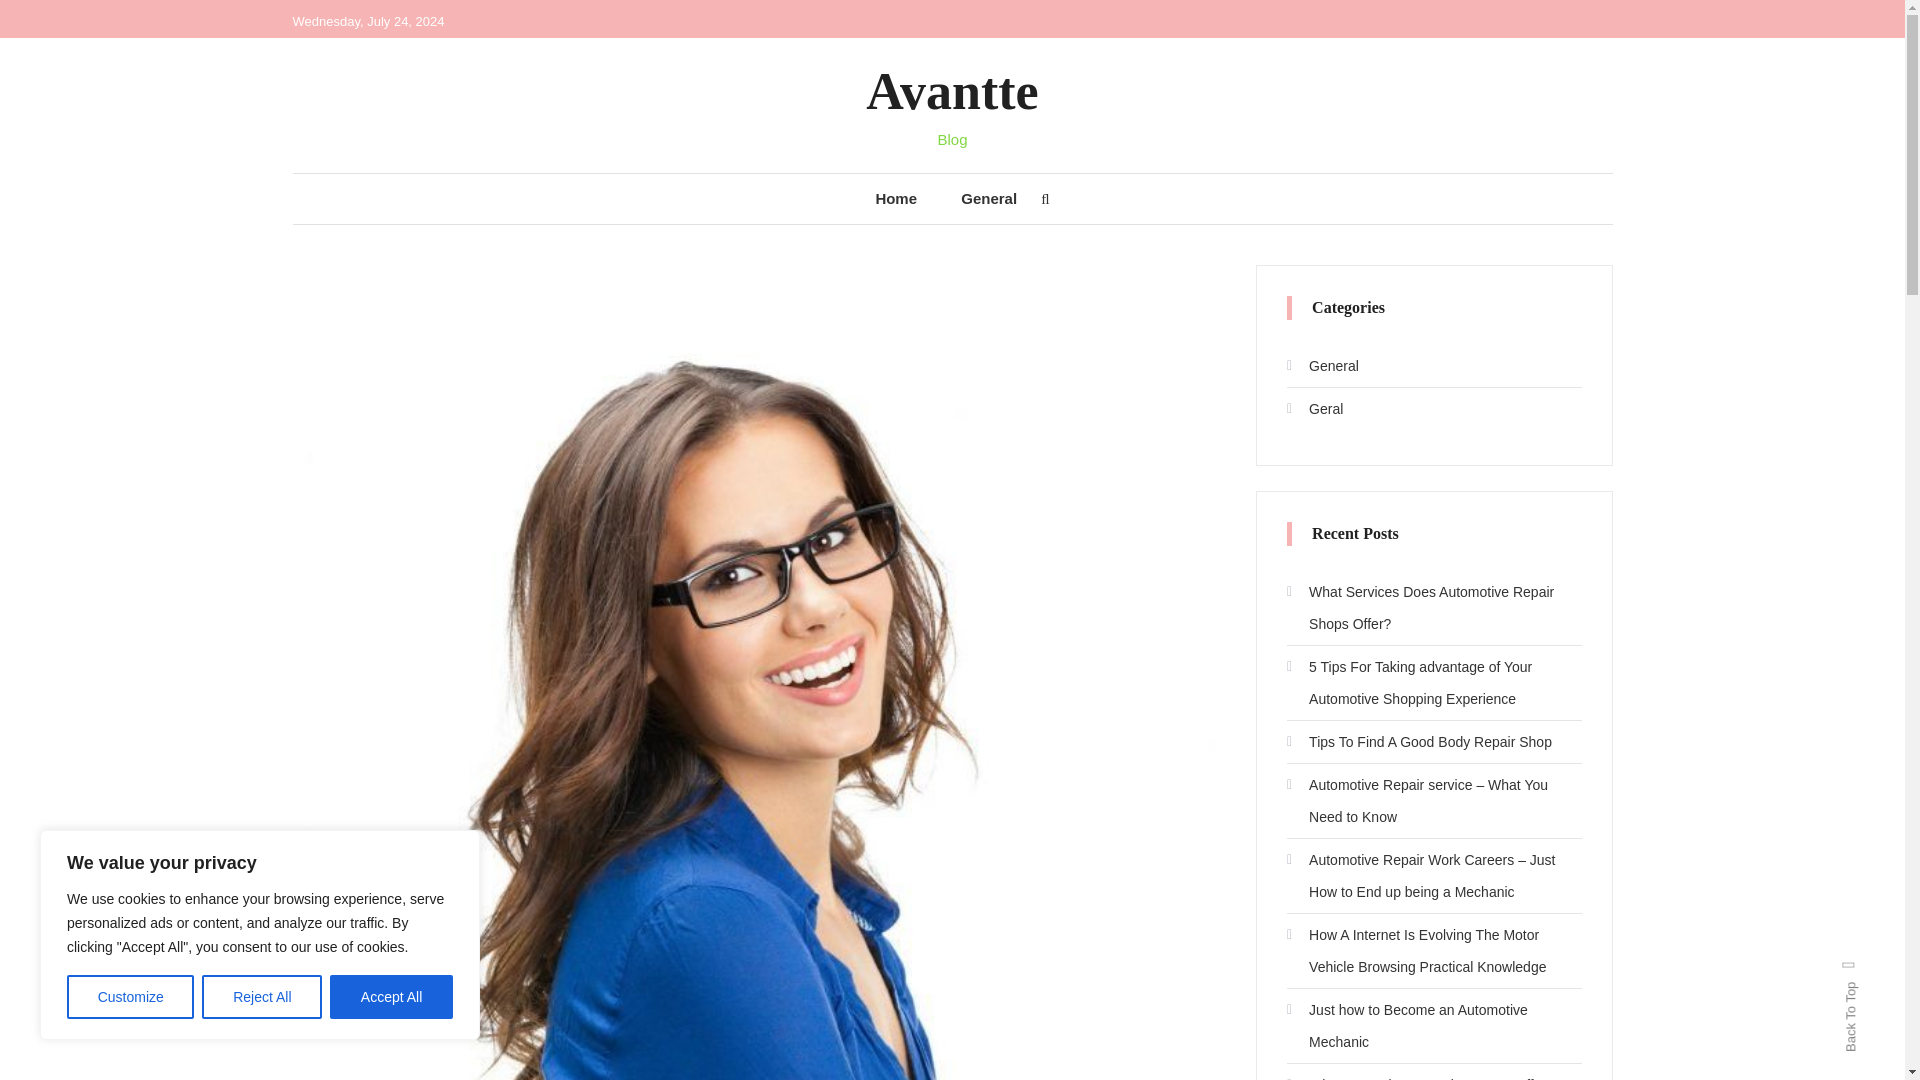 The image size is (1920, 1080). What do you see at coordinates (130, 997) in the screenshot?
I see `Customize` at bounding box center [130, 997].